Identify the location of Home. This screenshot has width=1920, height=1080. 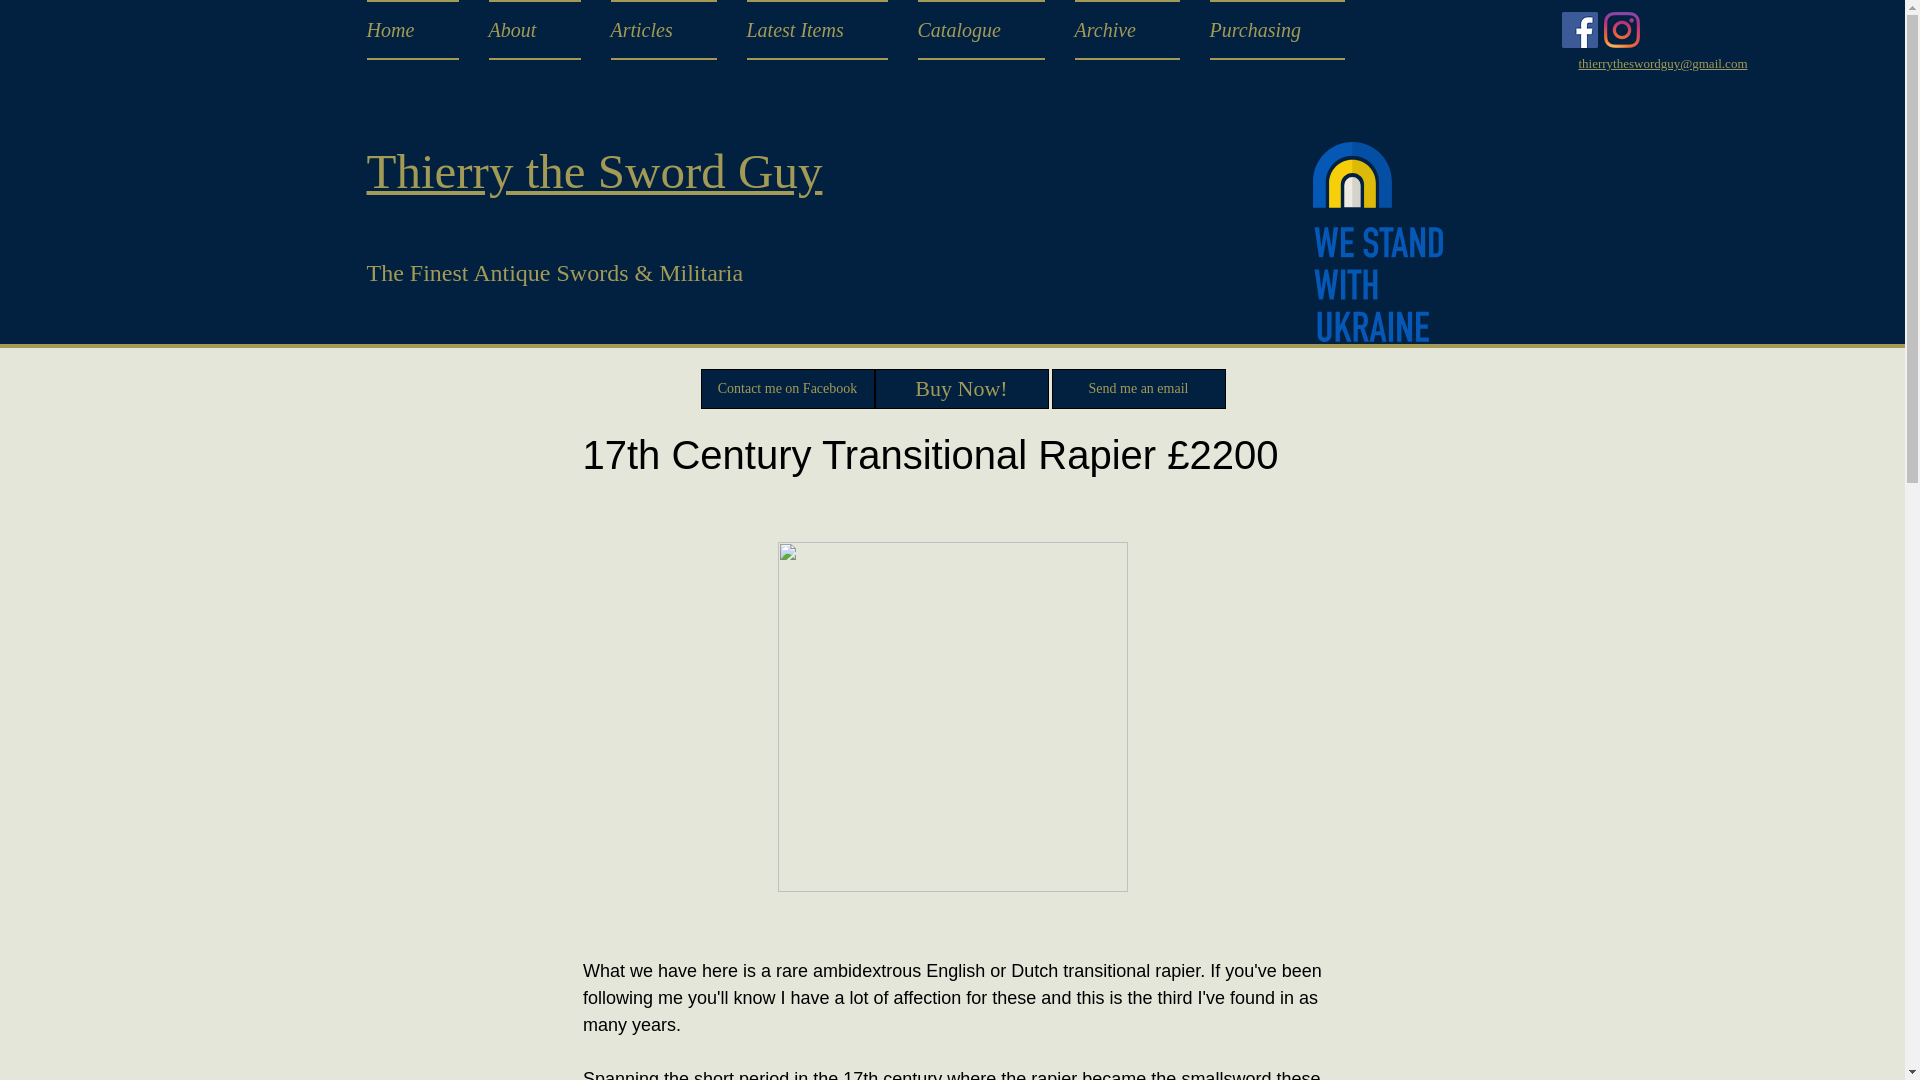
(419, 30).